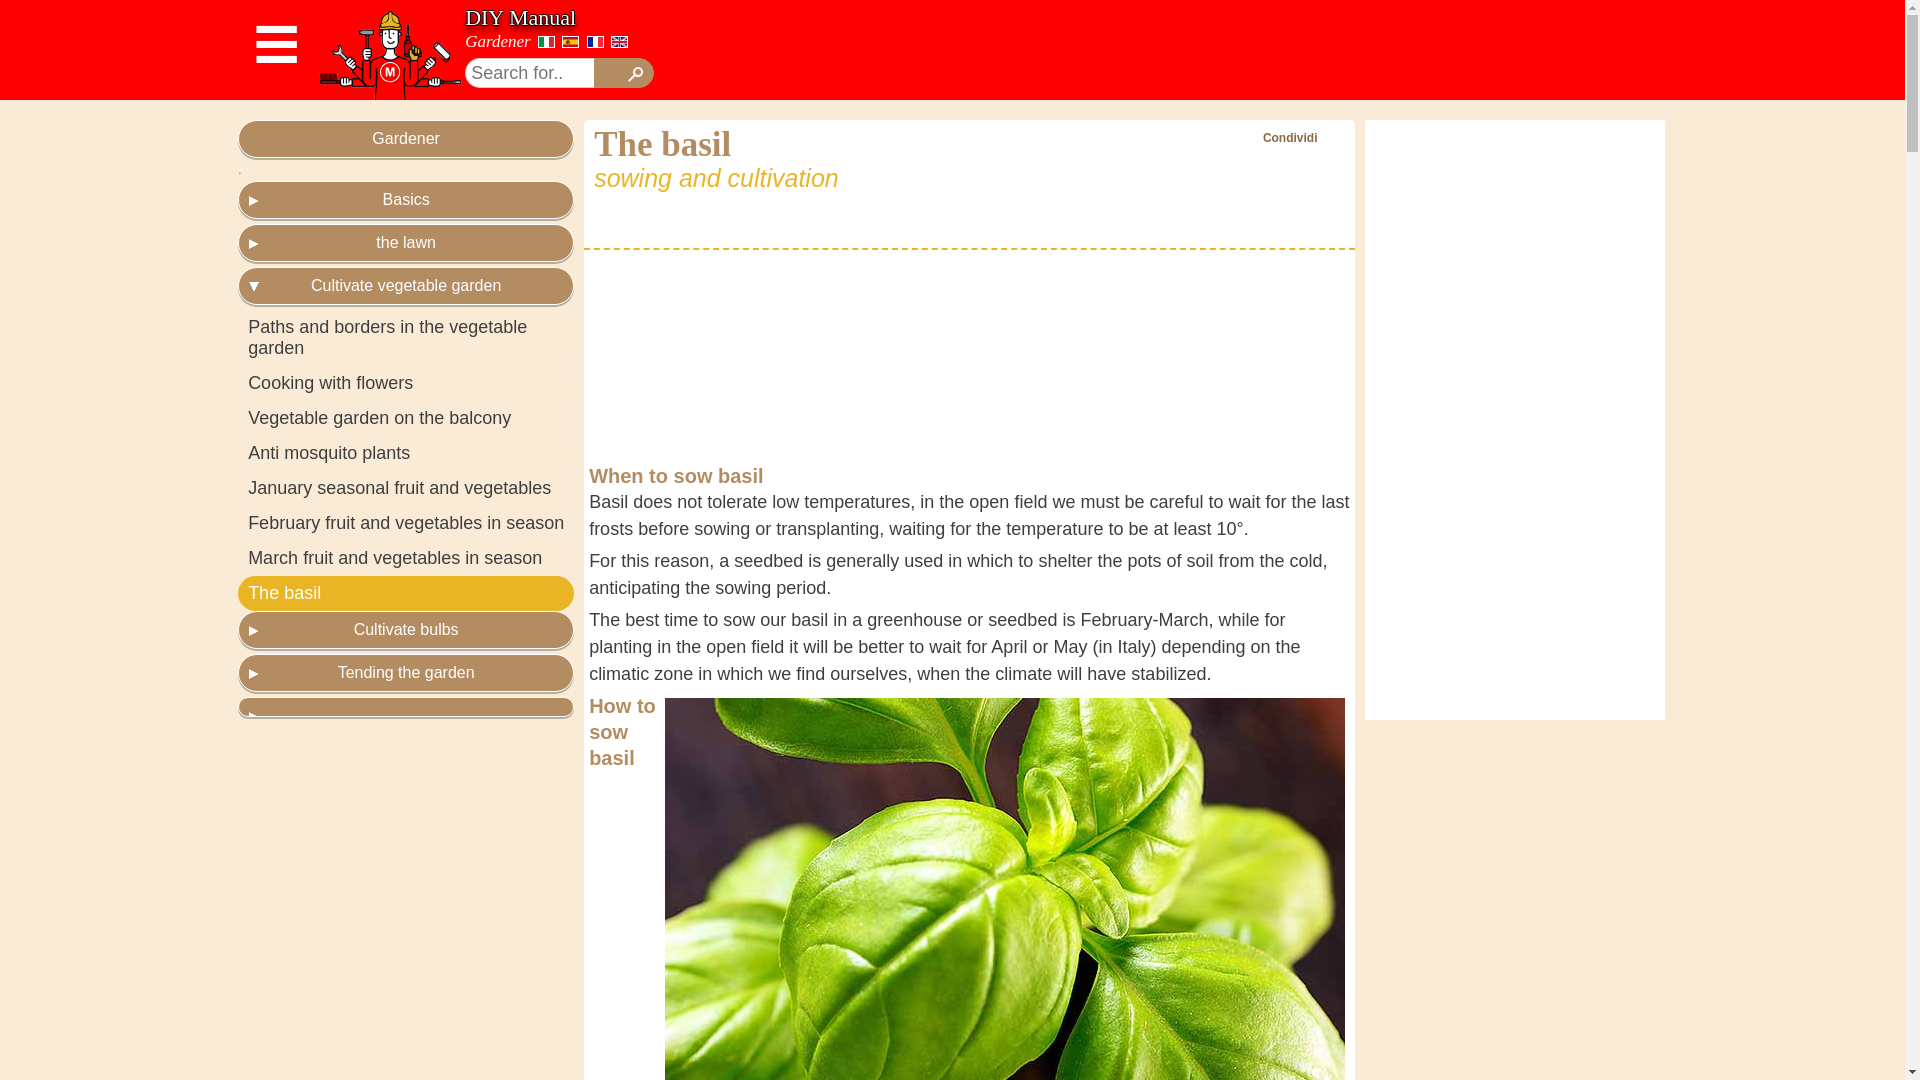 The image size is (1920, 1080). I want to click on Advertisement, so click(975, 356).